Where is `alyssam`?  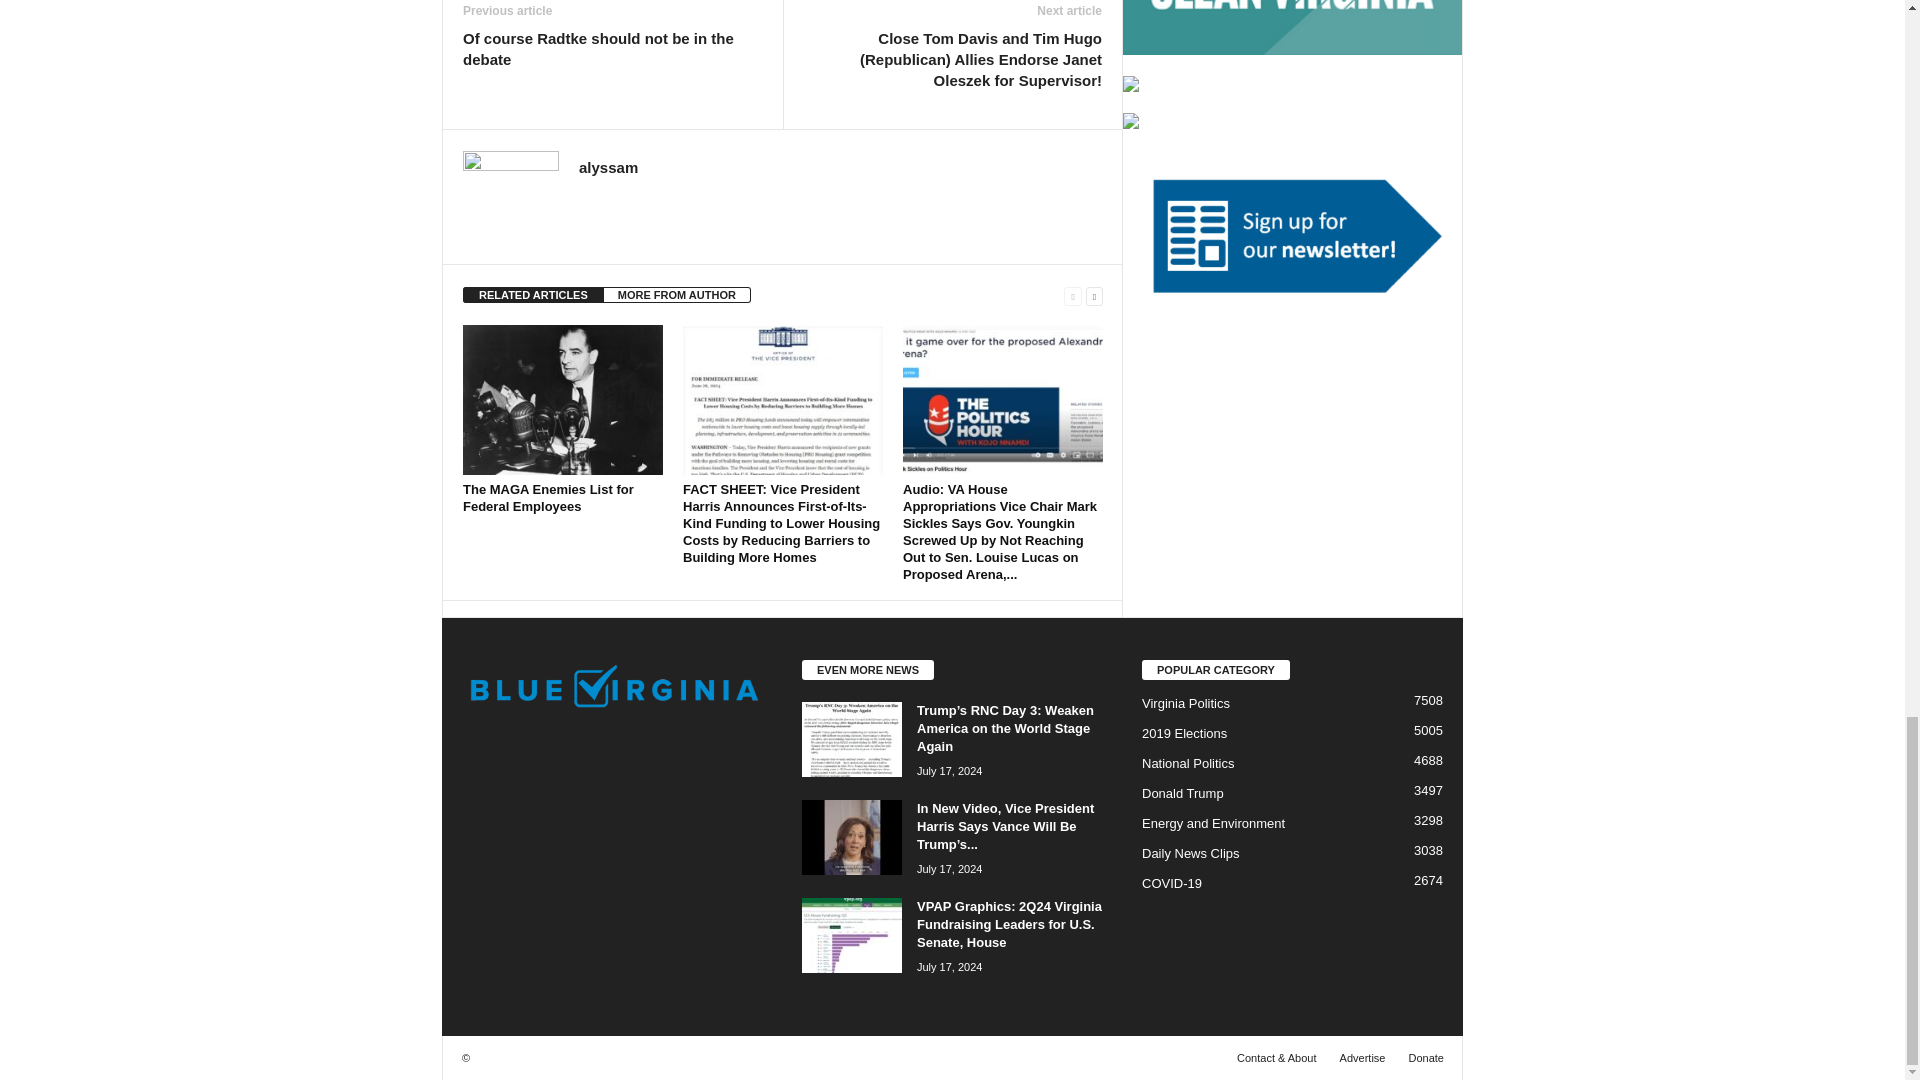
alyssam is located at coordinates (608, 167).